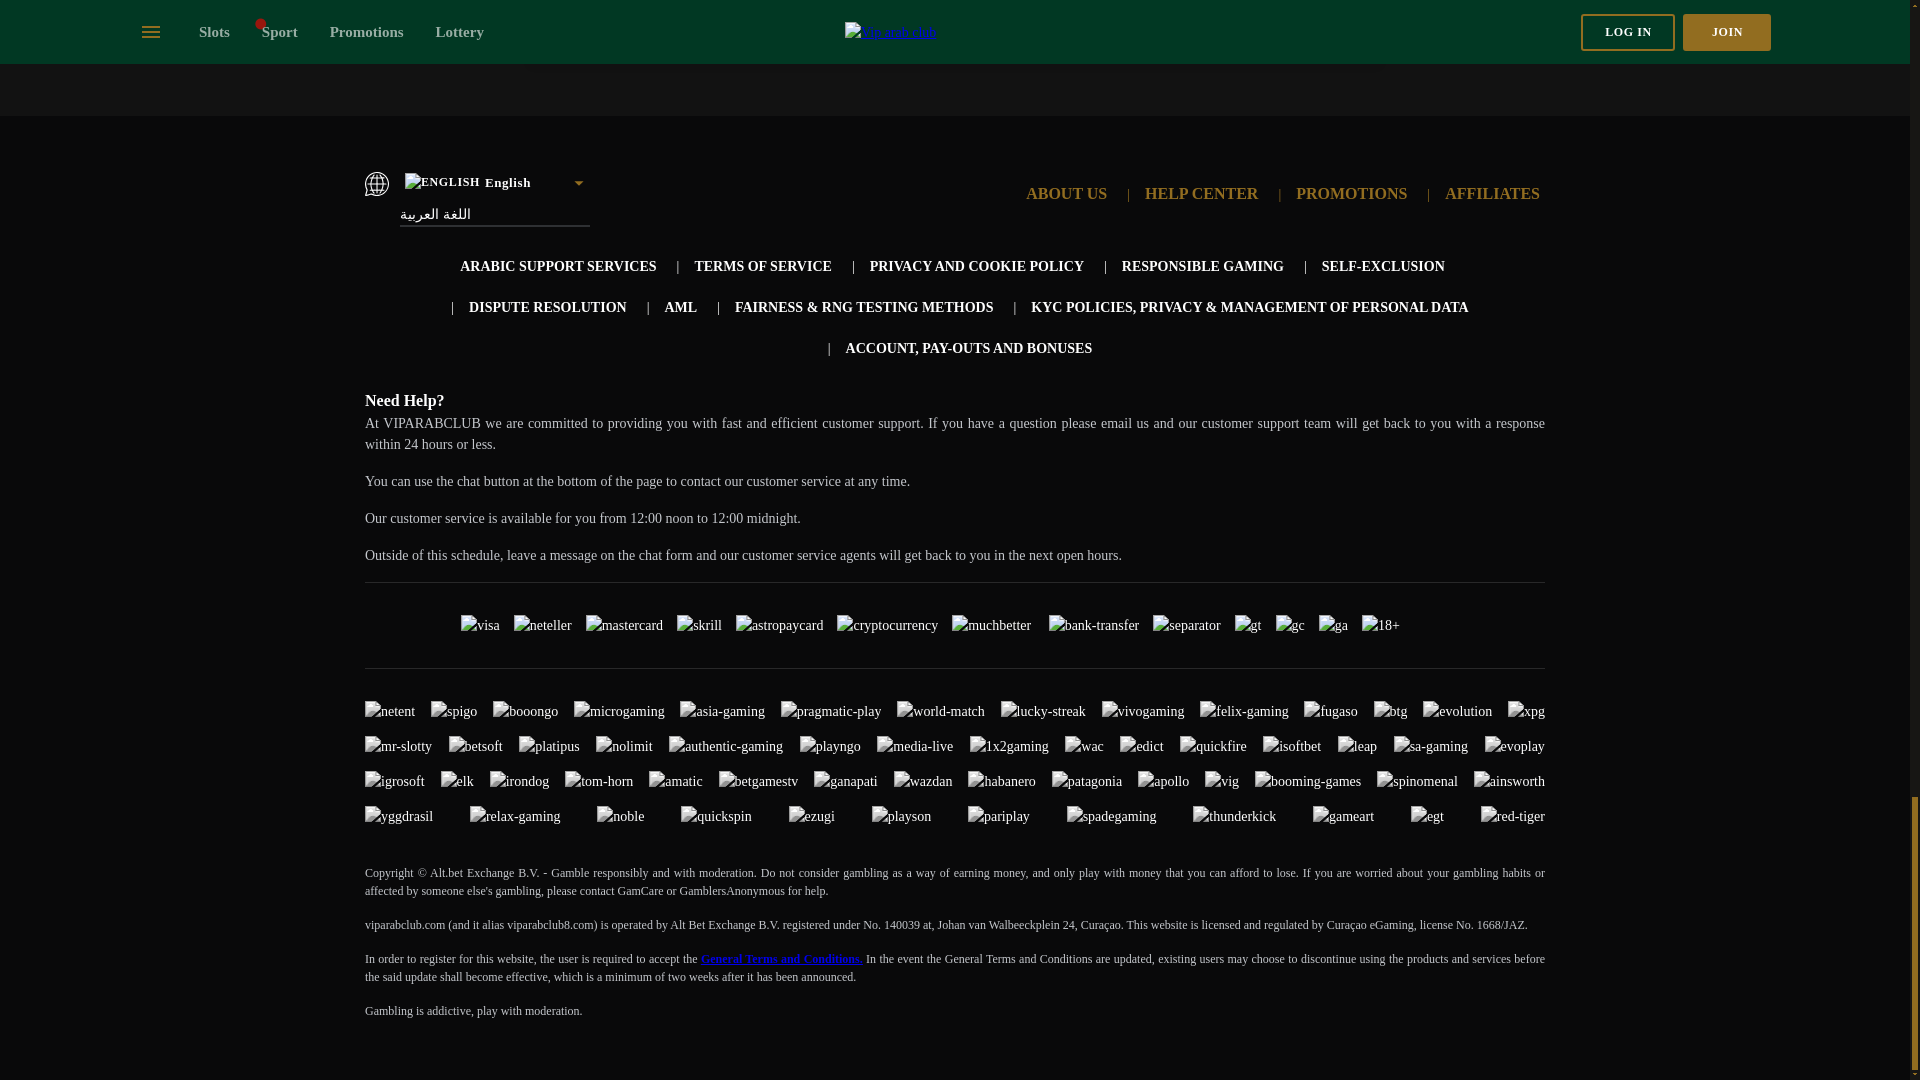  I want to click on SELF-EXCLUSION, so click(1384, 266).